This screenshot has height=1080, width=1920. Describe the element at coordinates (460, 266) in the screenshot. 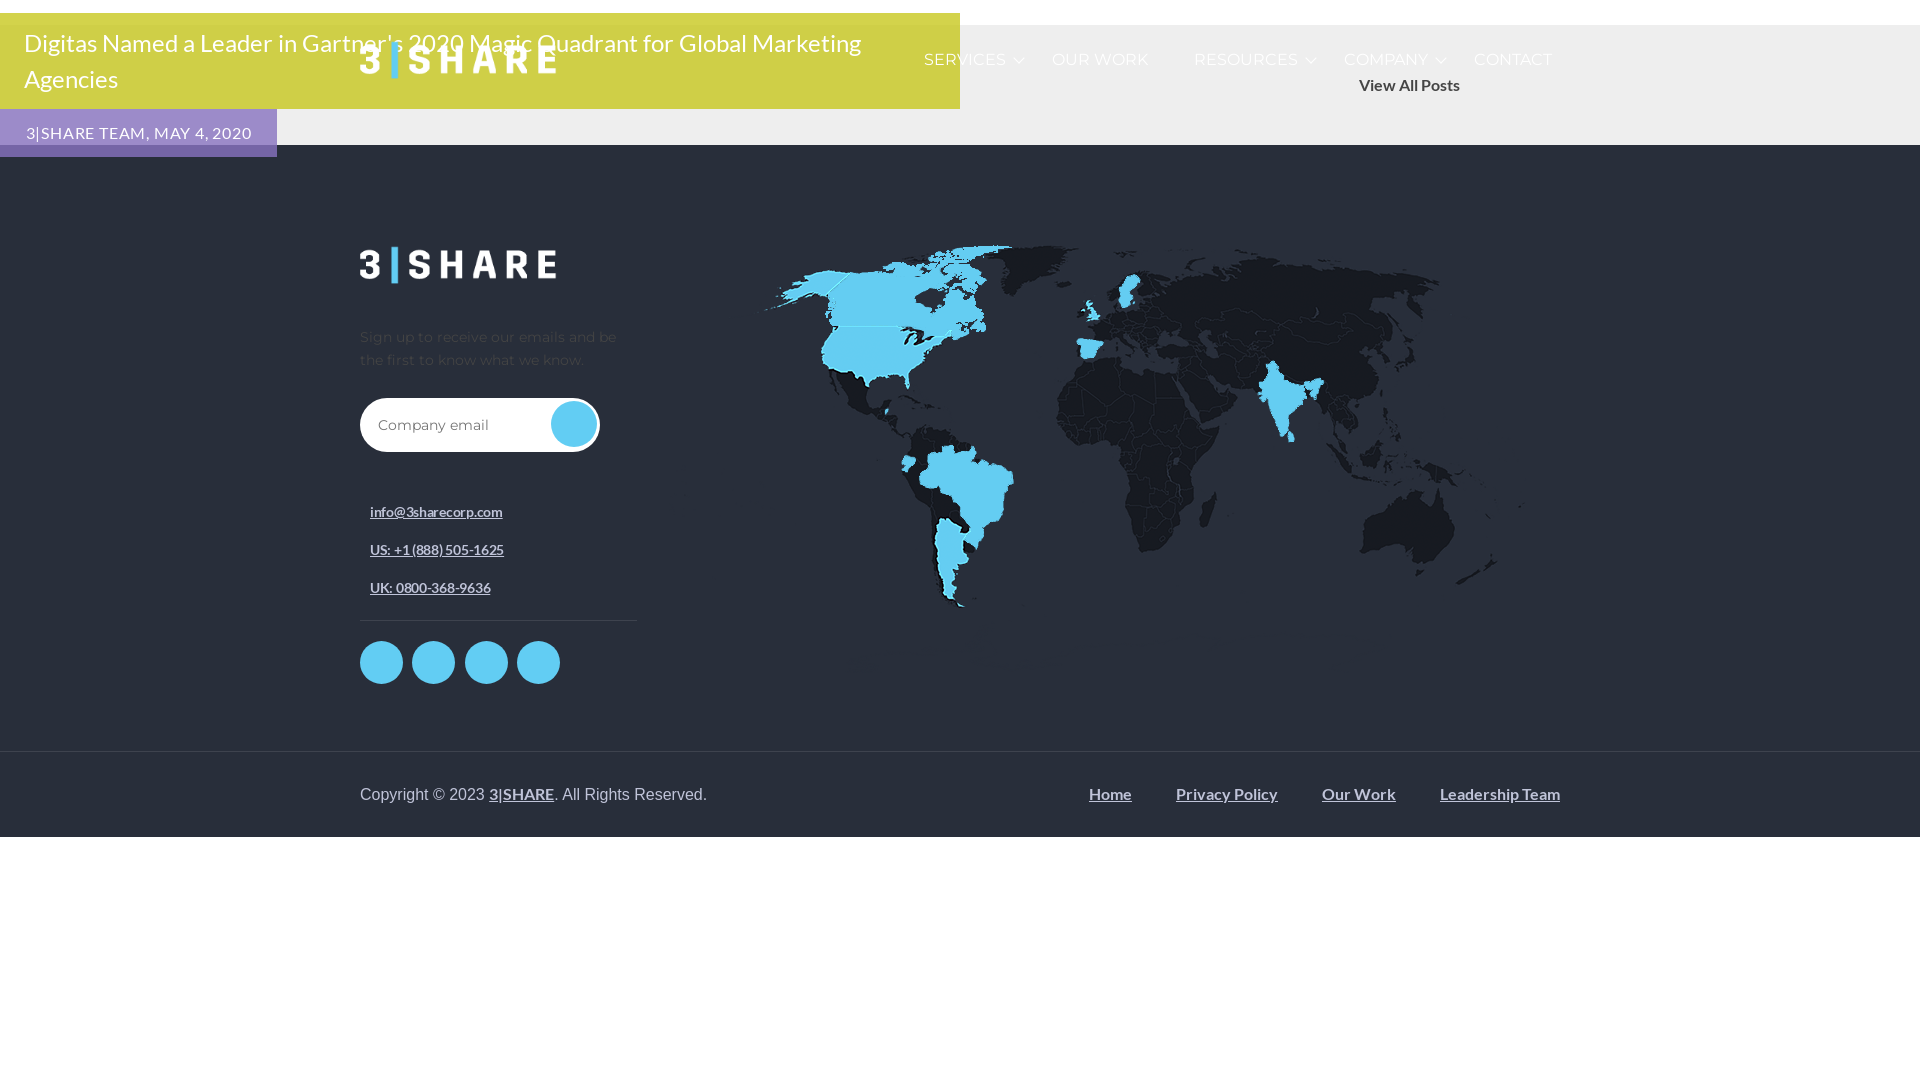

I see `3SHARE_LOGO_WHITE_2018` at that location.